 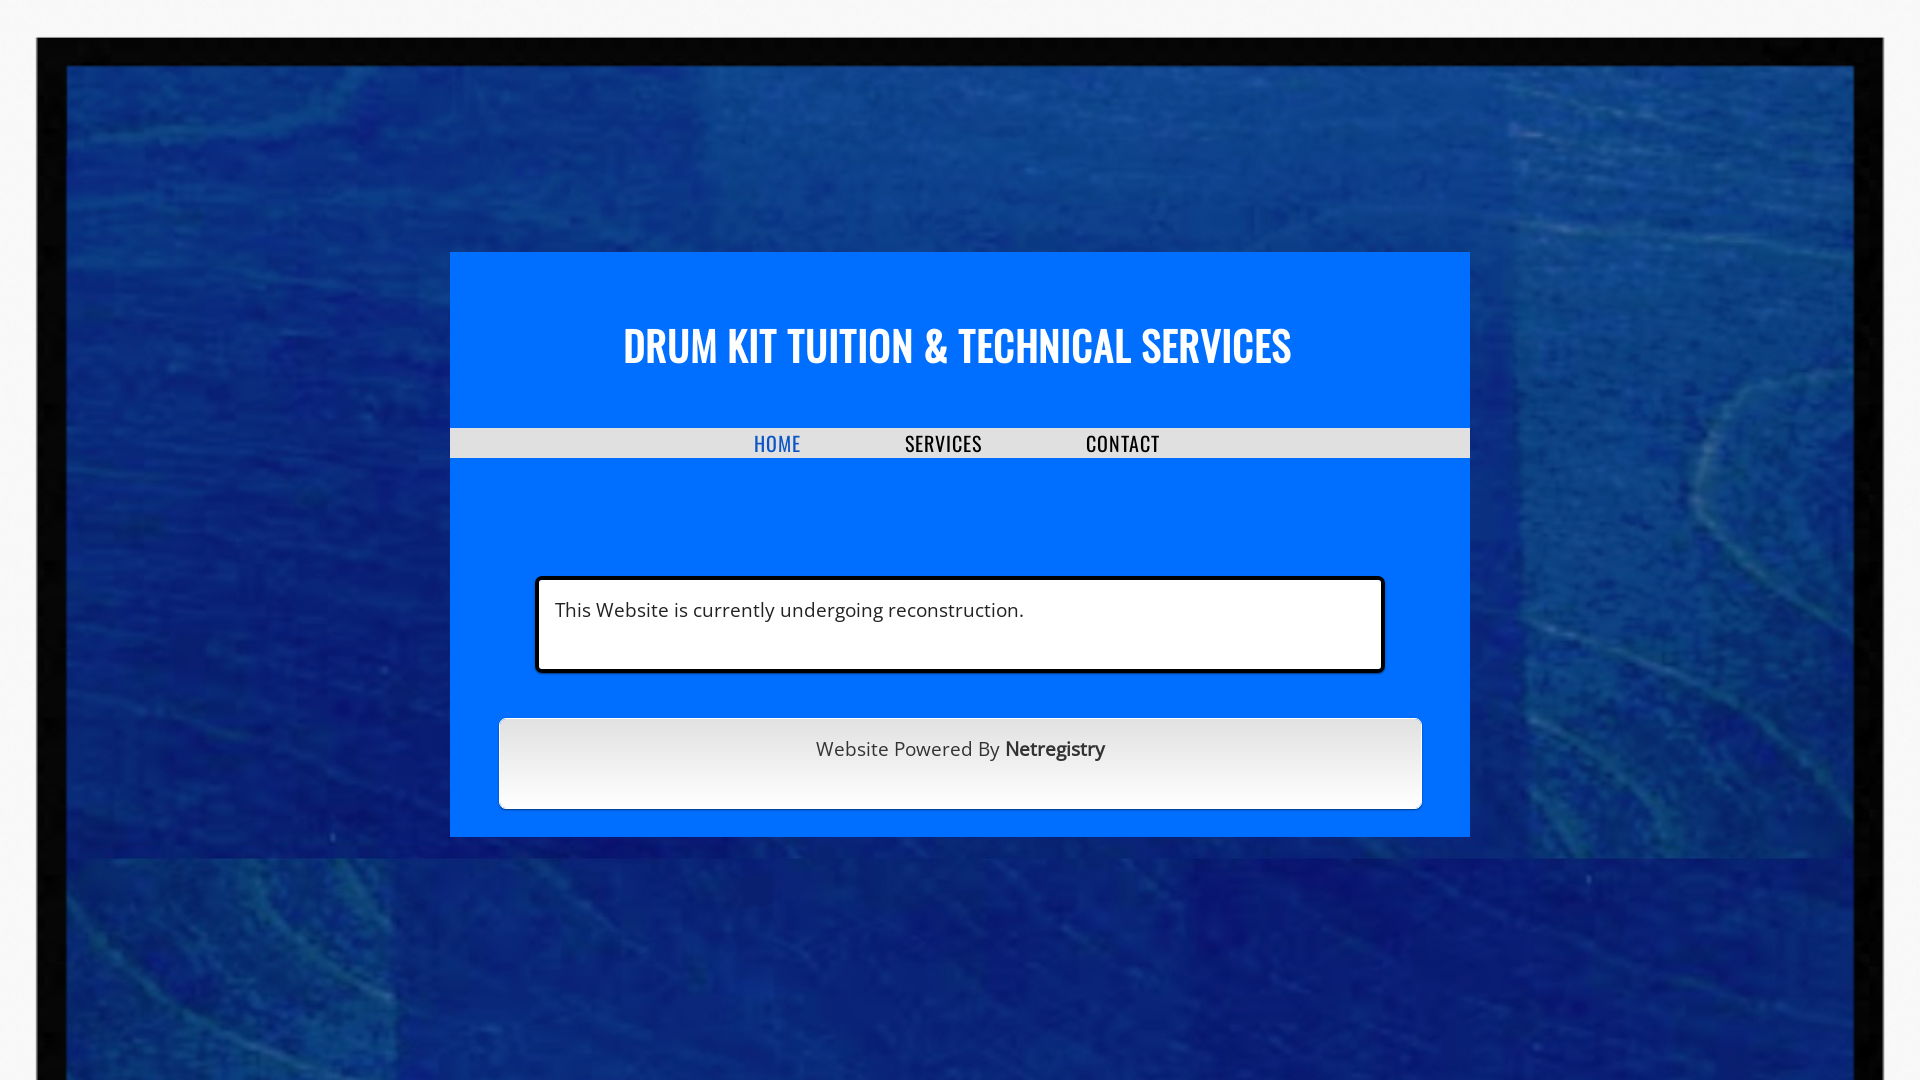 What do you see at coordinates (778, 443) in the screenshot?
I see `HOME` at bounding box center [778, 443].